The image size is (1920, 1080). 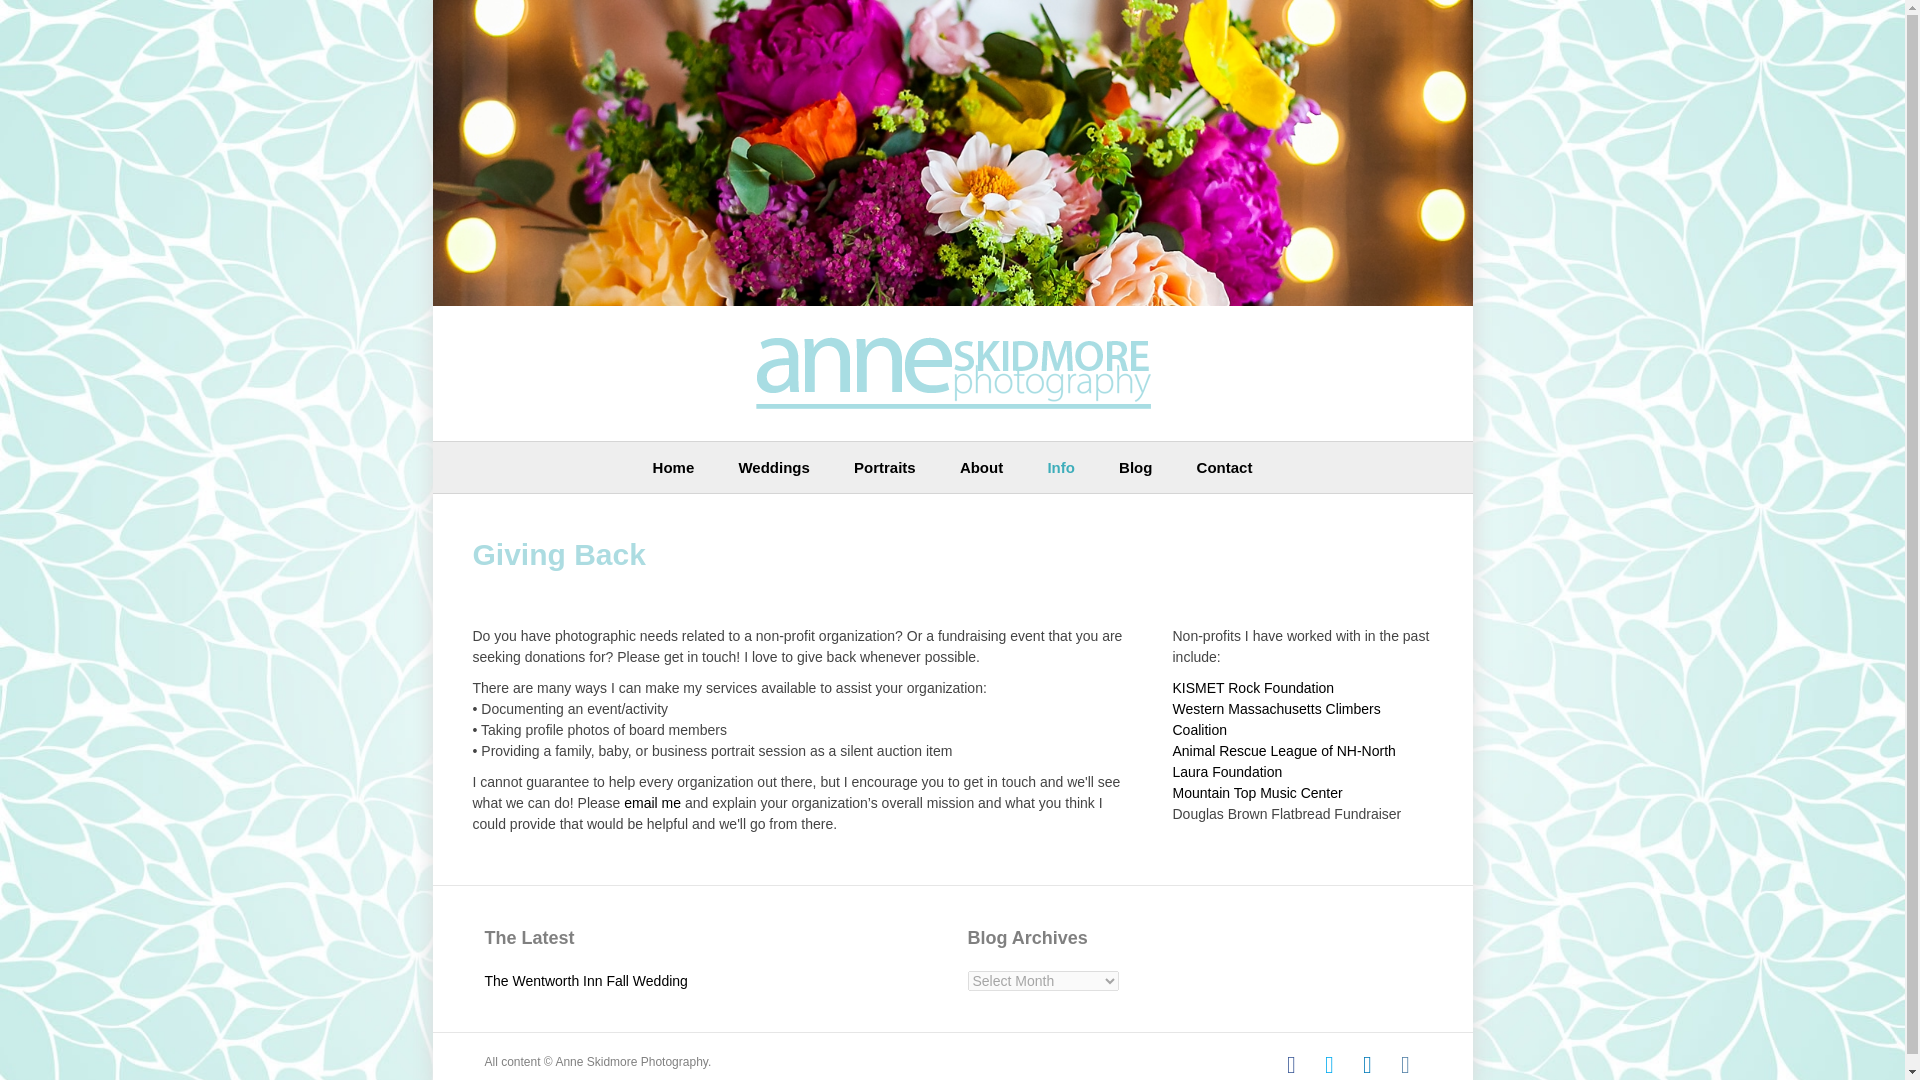 I want to click on Home, so click(x=674, y=466).